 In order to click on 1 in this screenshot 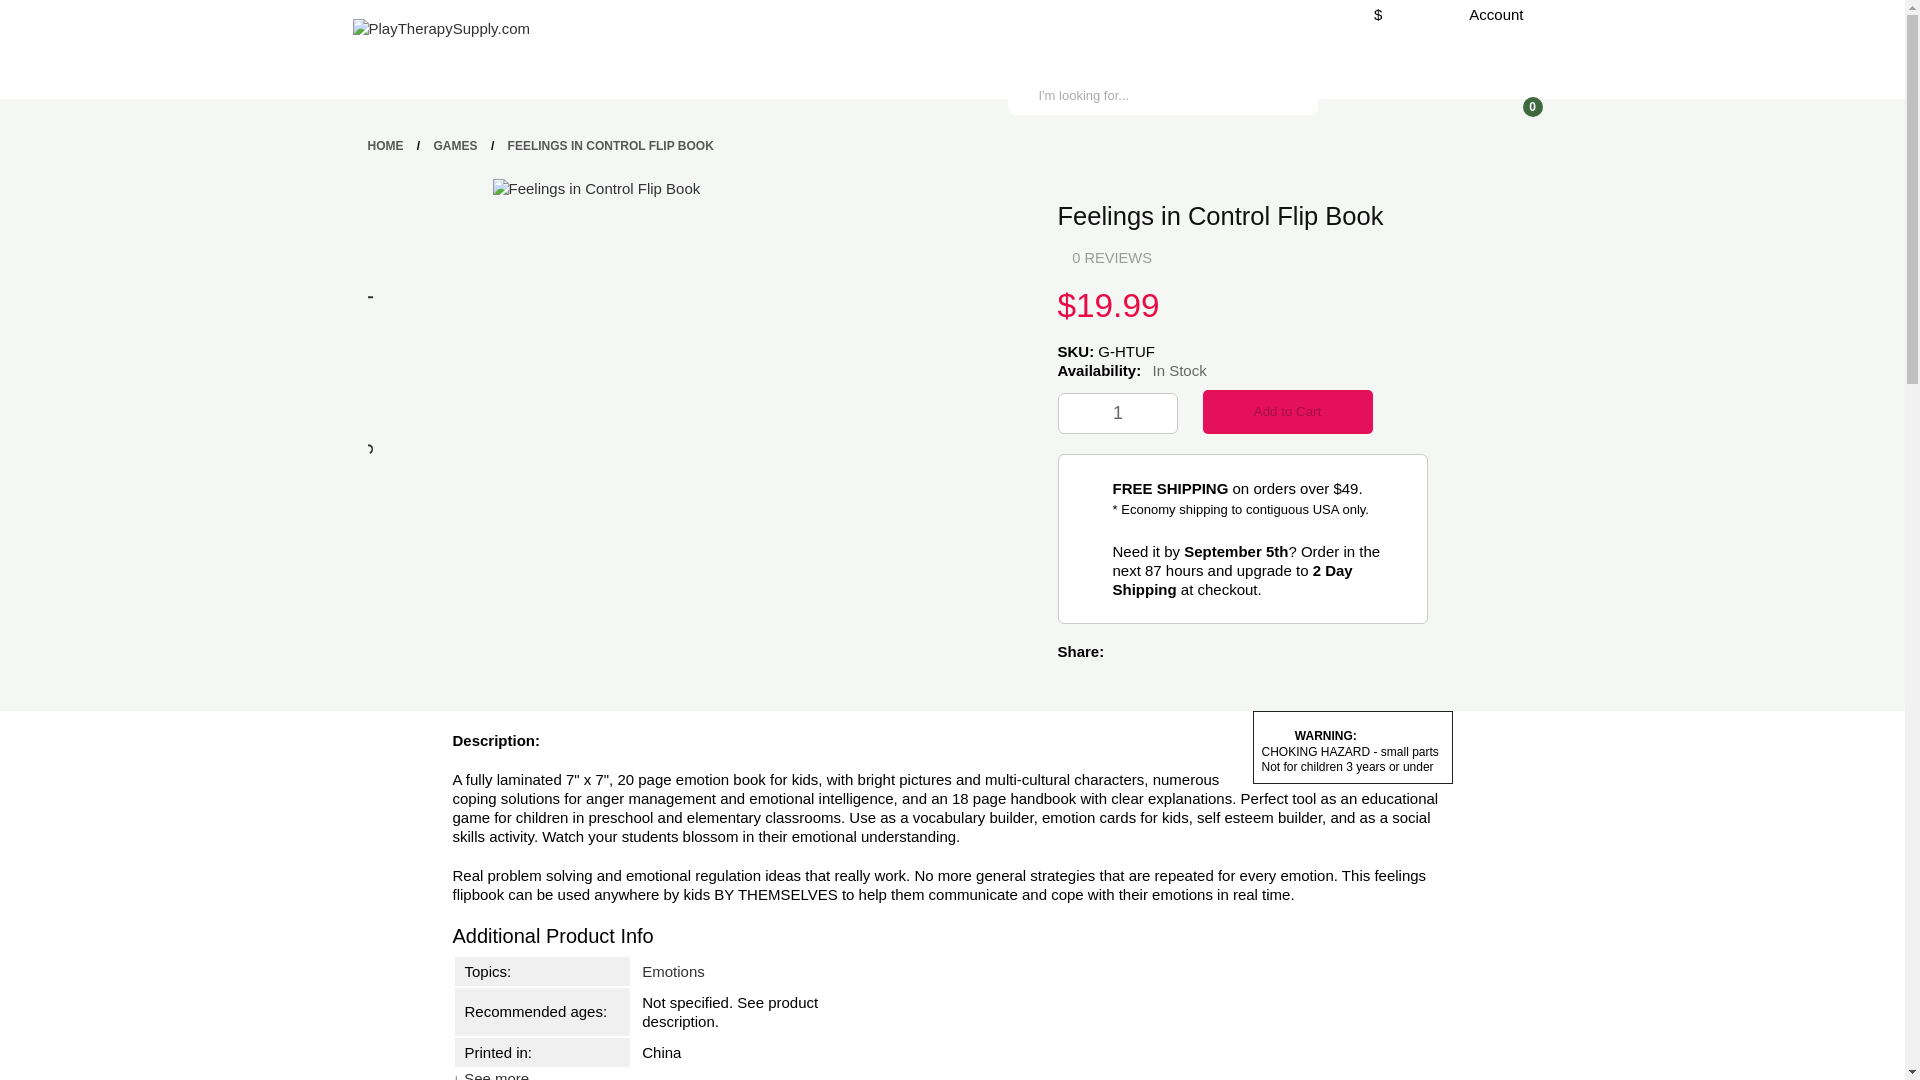, I will do `click(1116, 414)`.